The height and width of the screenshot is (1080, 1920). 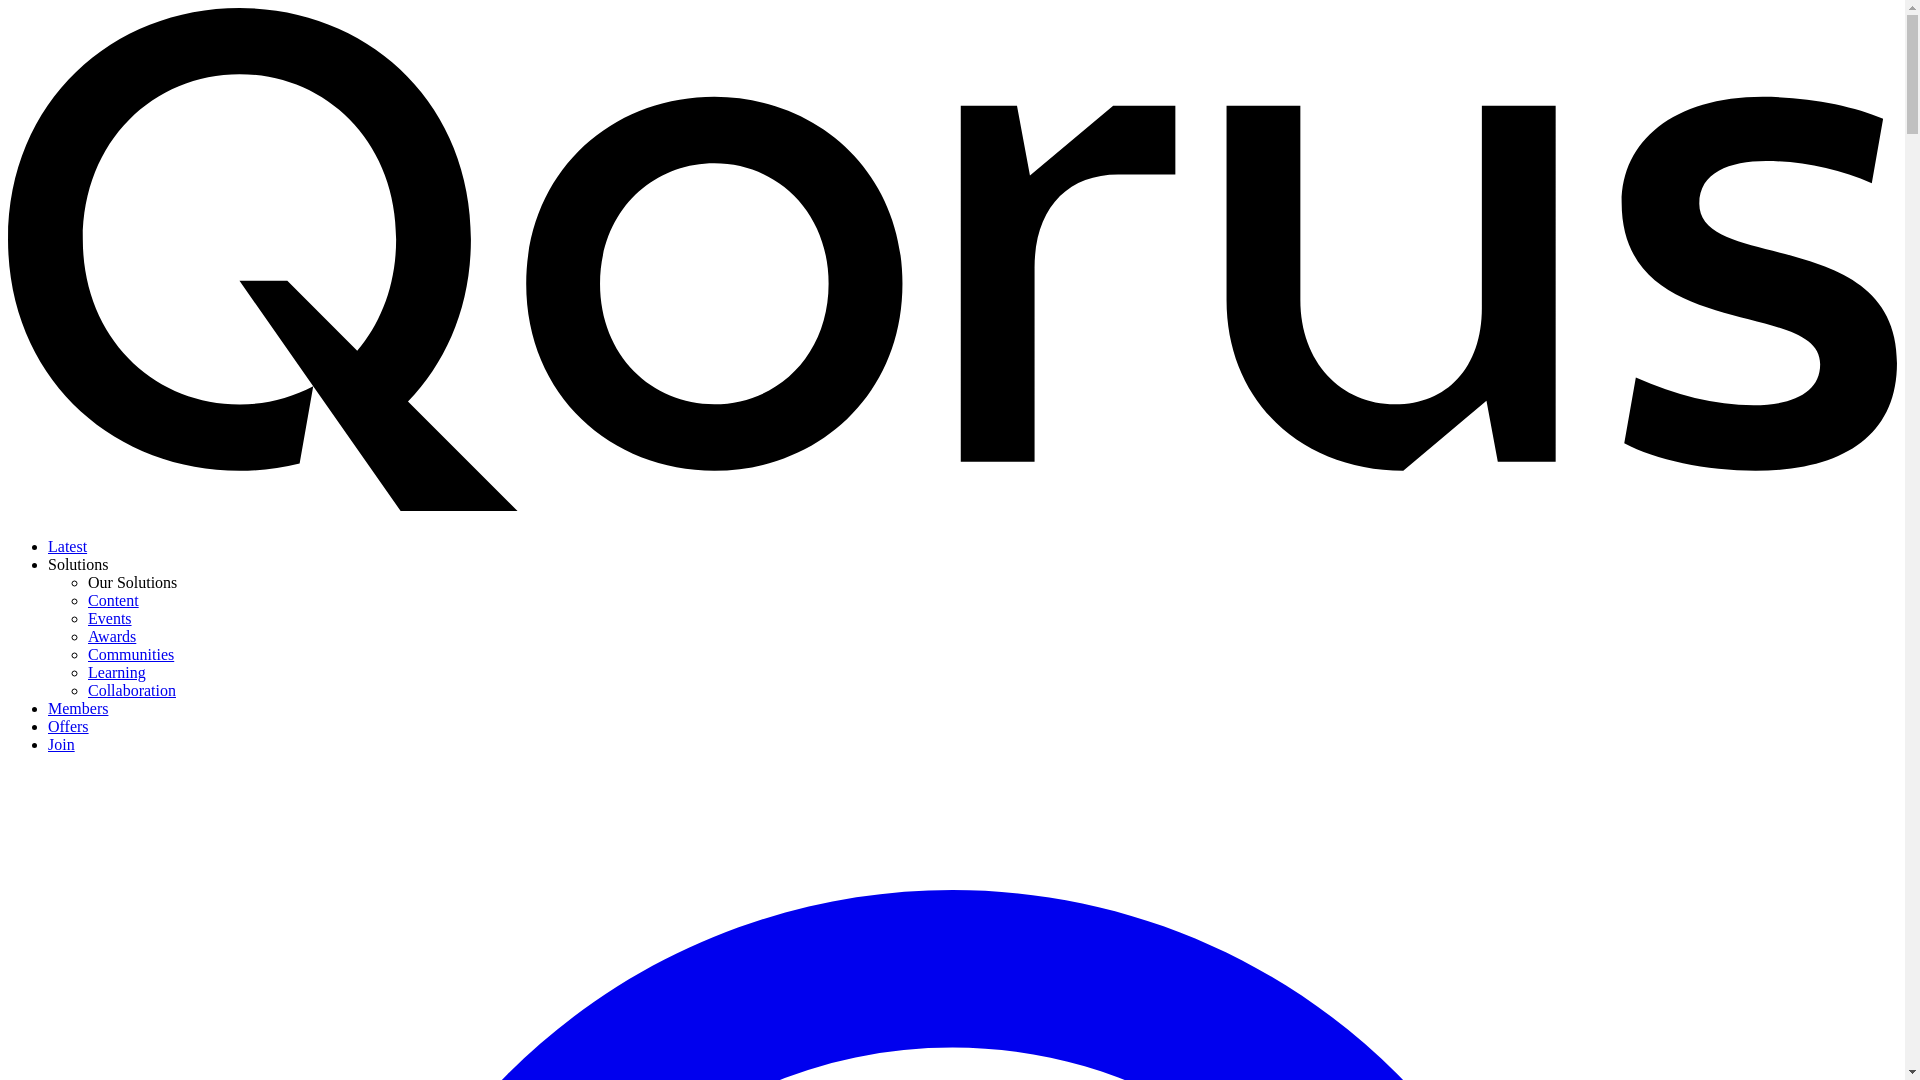 I want to click on Learning, so click(x=116, y=672).